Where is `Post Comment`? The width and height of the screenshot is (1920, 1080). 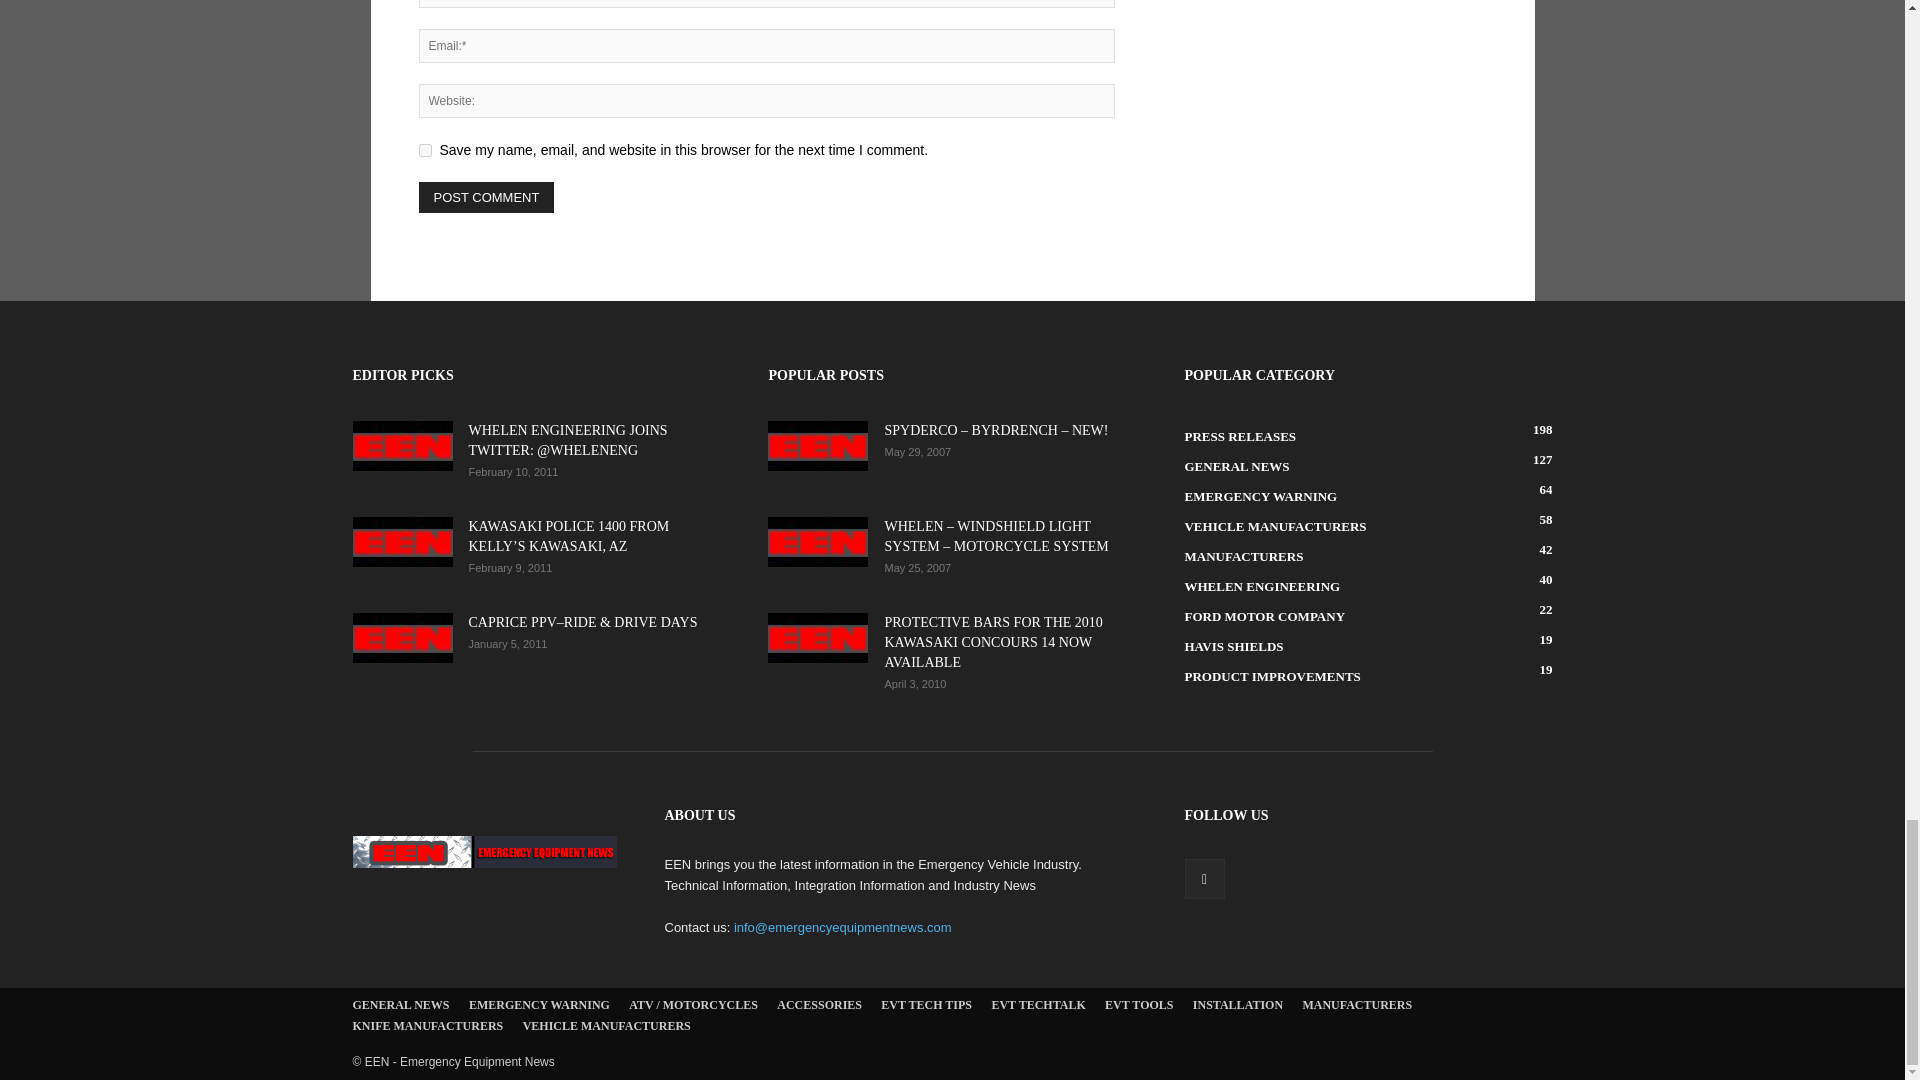
Post Comment is located at coordinates (486, 197).